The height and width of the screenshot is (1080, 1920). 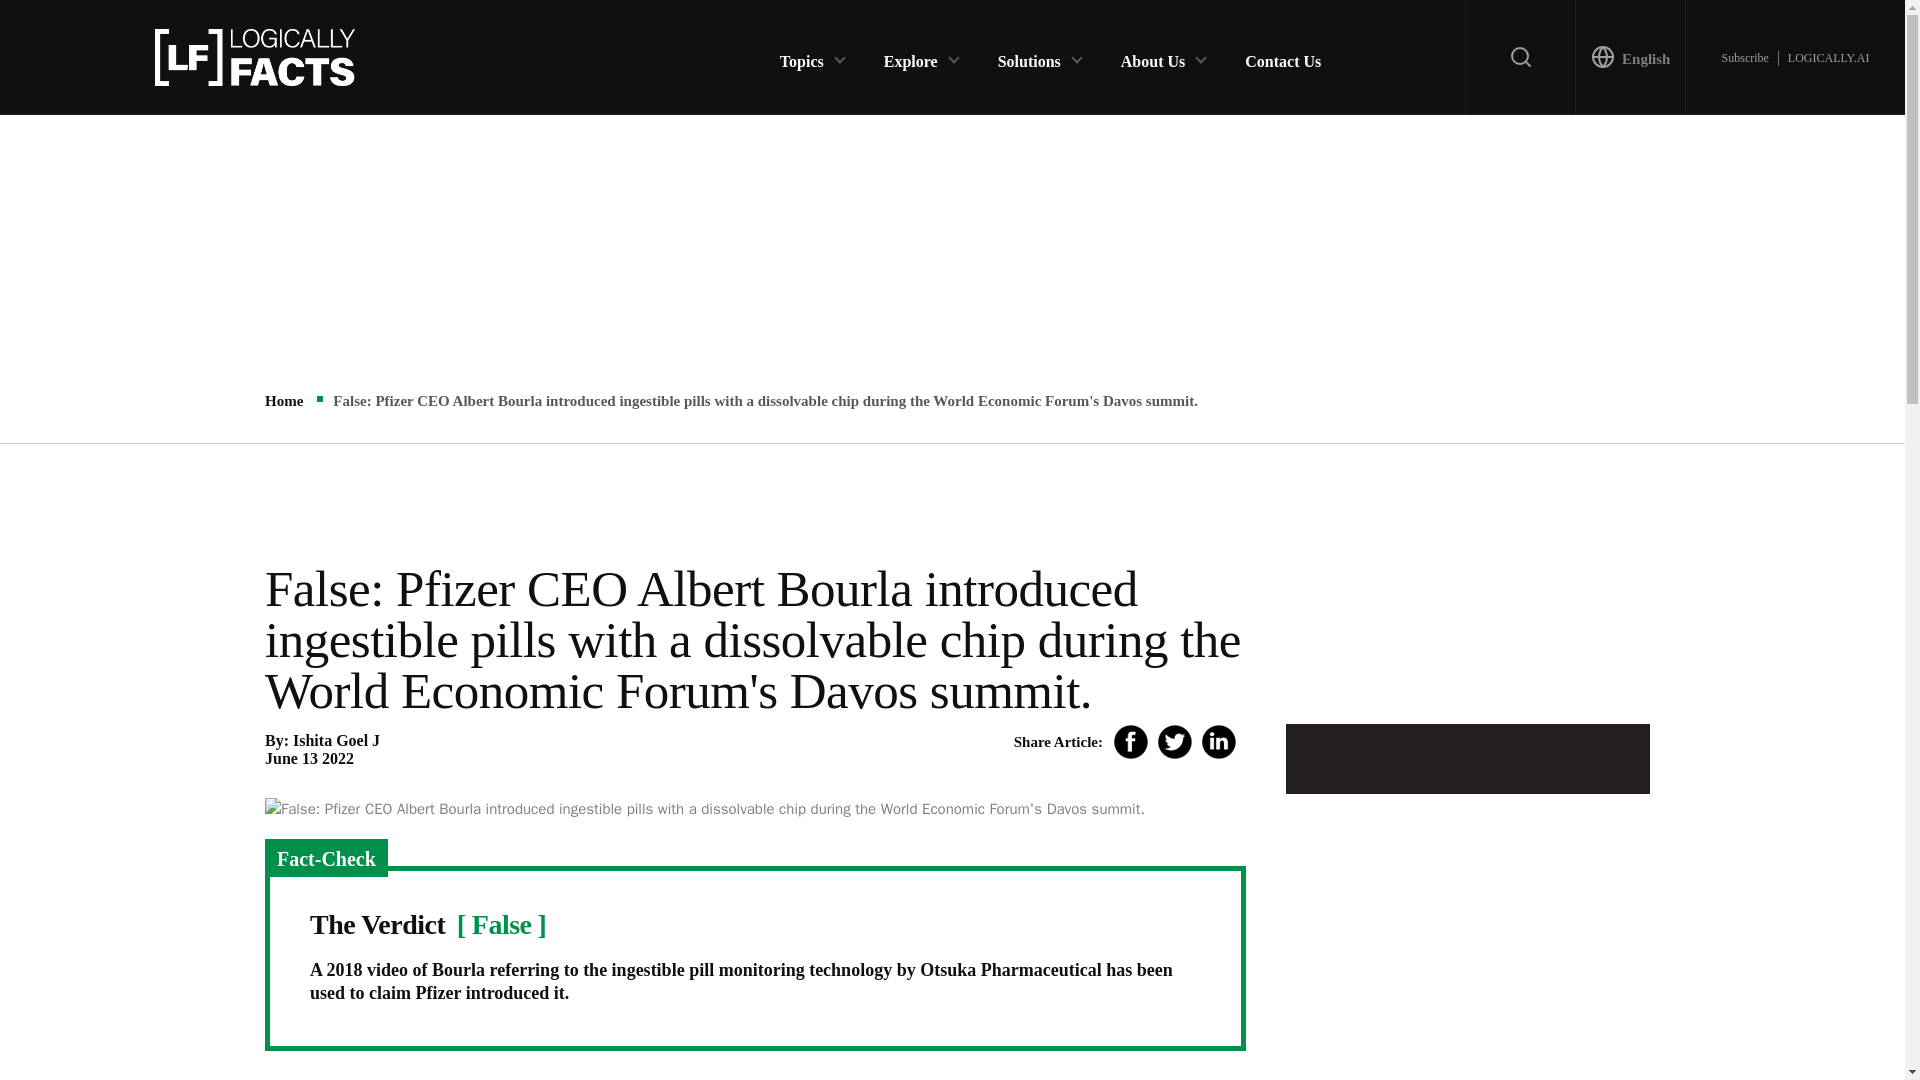 What do you see at coordinates (801, 56) in the screenshot?
I see `Topics` at bounding box center [801, 56].